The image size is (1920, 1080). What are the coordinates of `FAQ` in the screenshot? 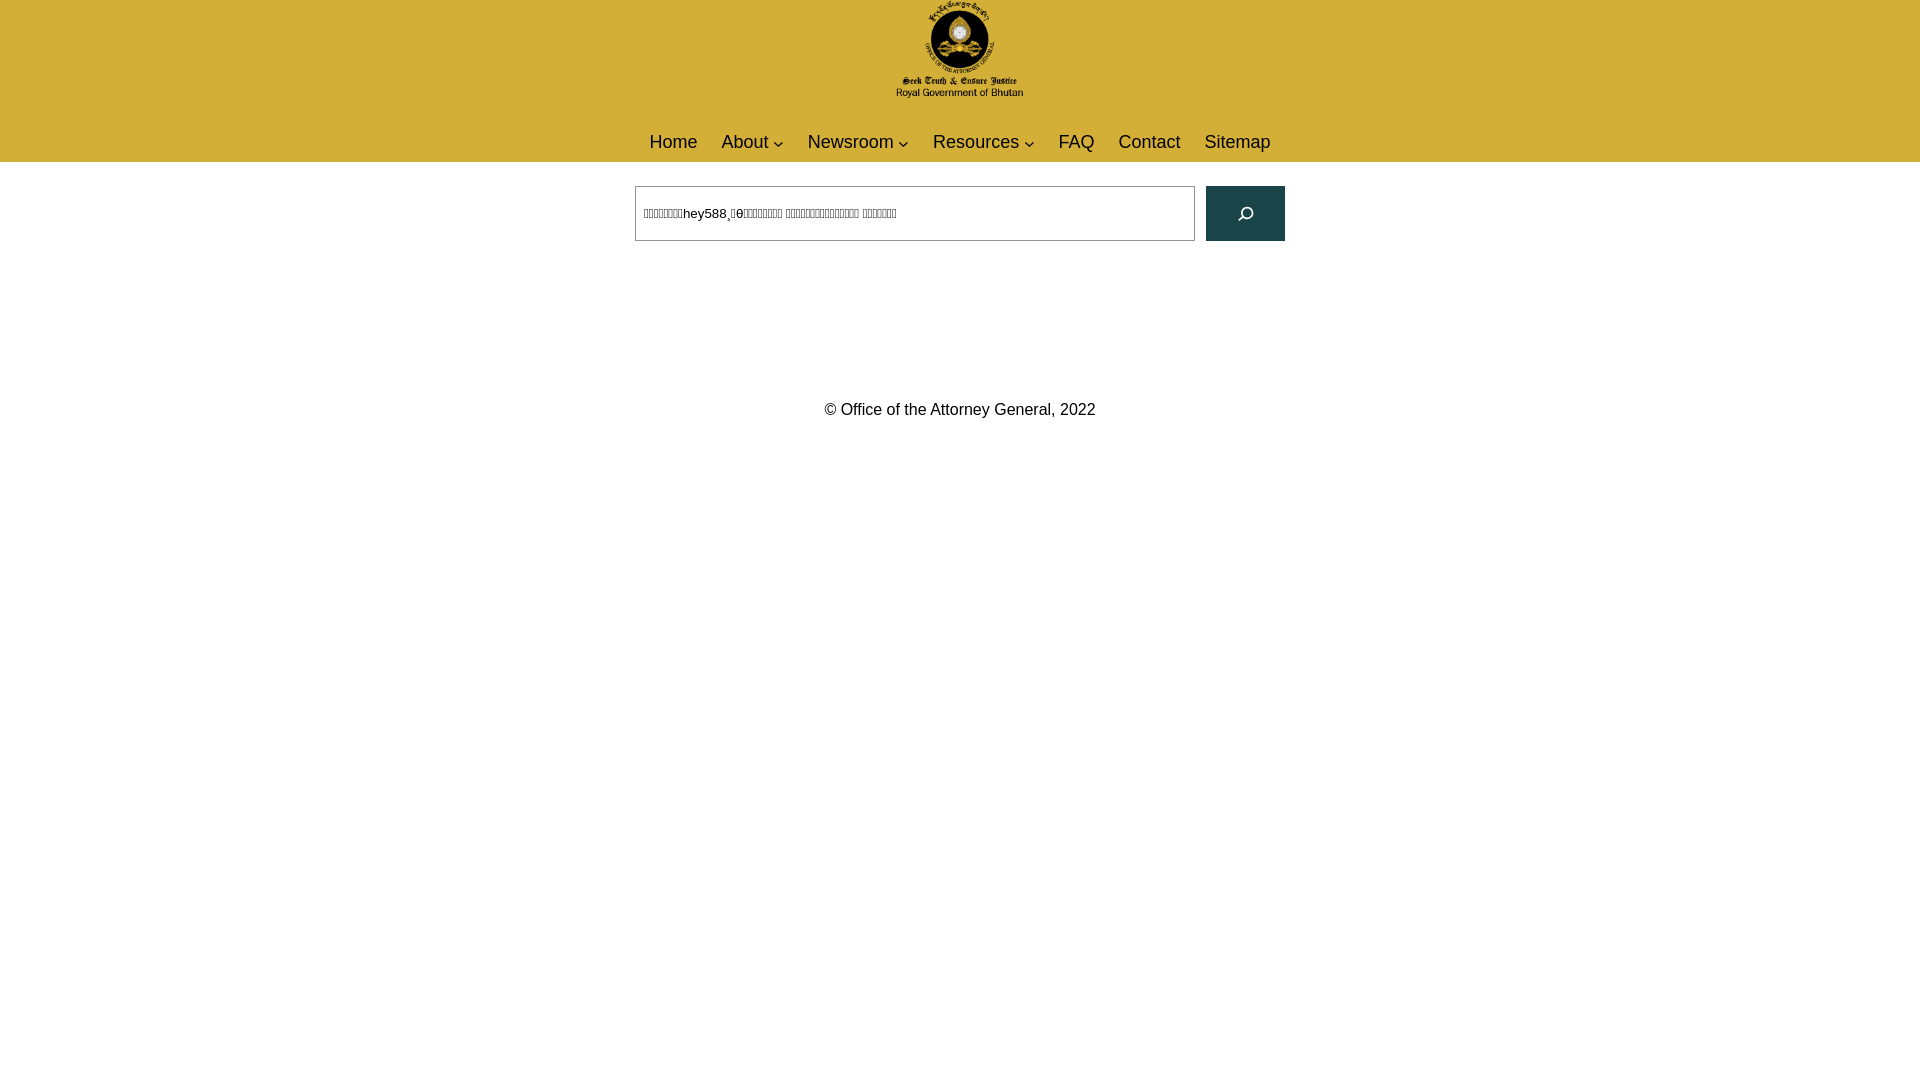 It's located at (1076, 143).